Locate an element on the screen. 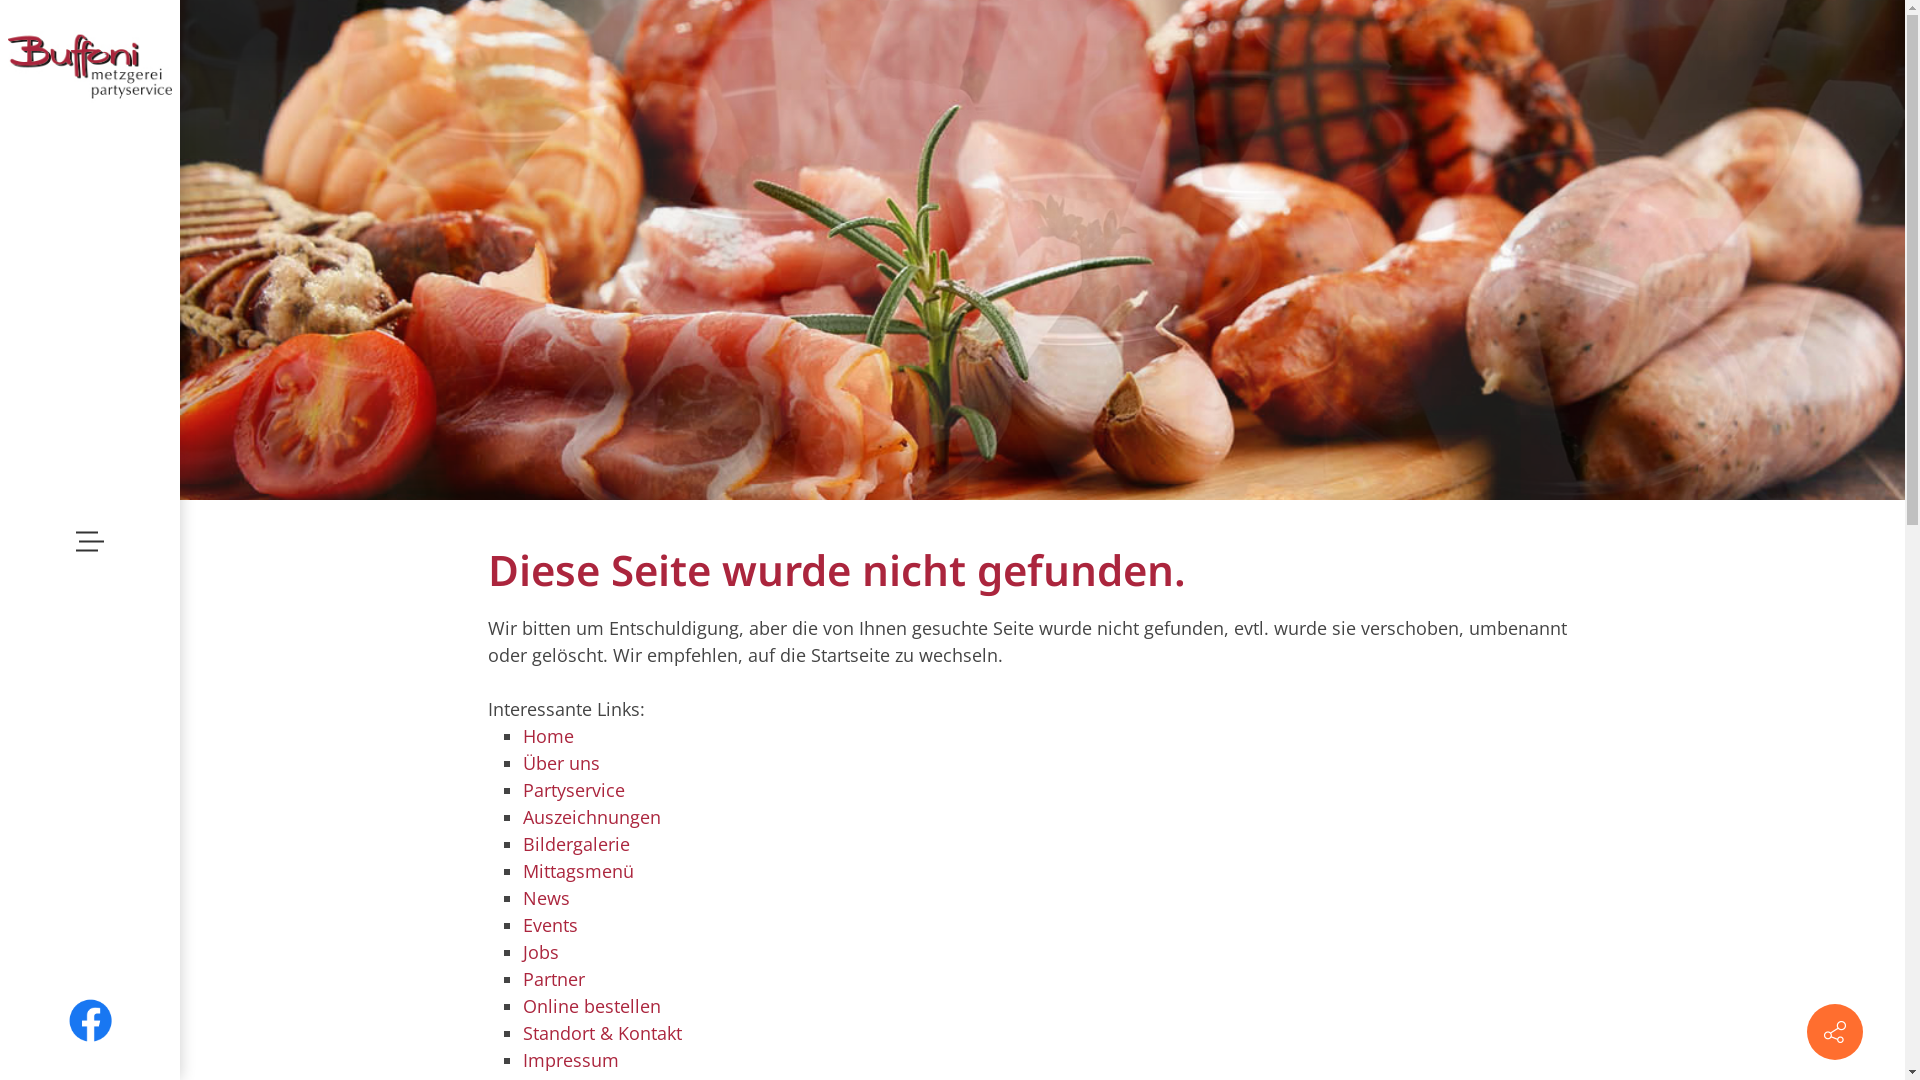 Image resolution: width=1920 pixels, height=1080 pixels. Jobs is located at coordinates (540, 952).